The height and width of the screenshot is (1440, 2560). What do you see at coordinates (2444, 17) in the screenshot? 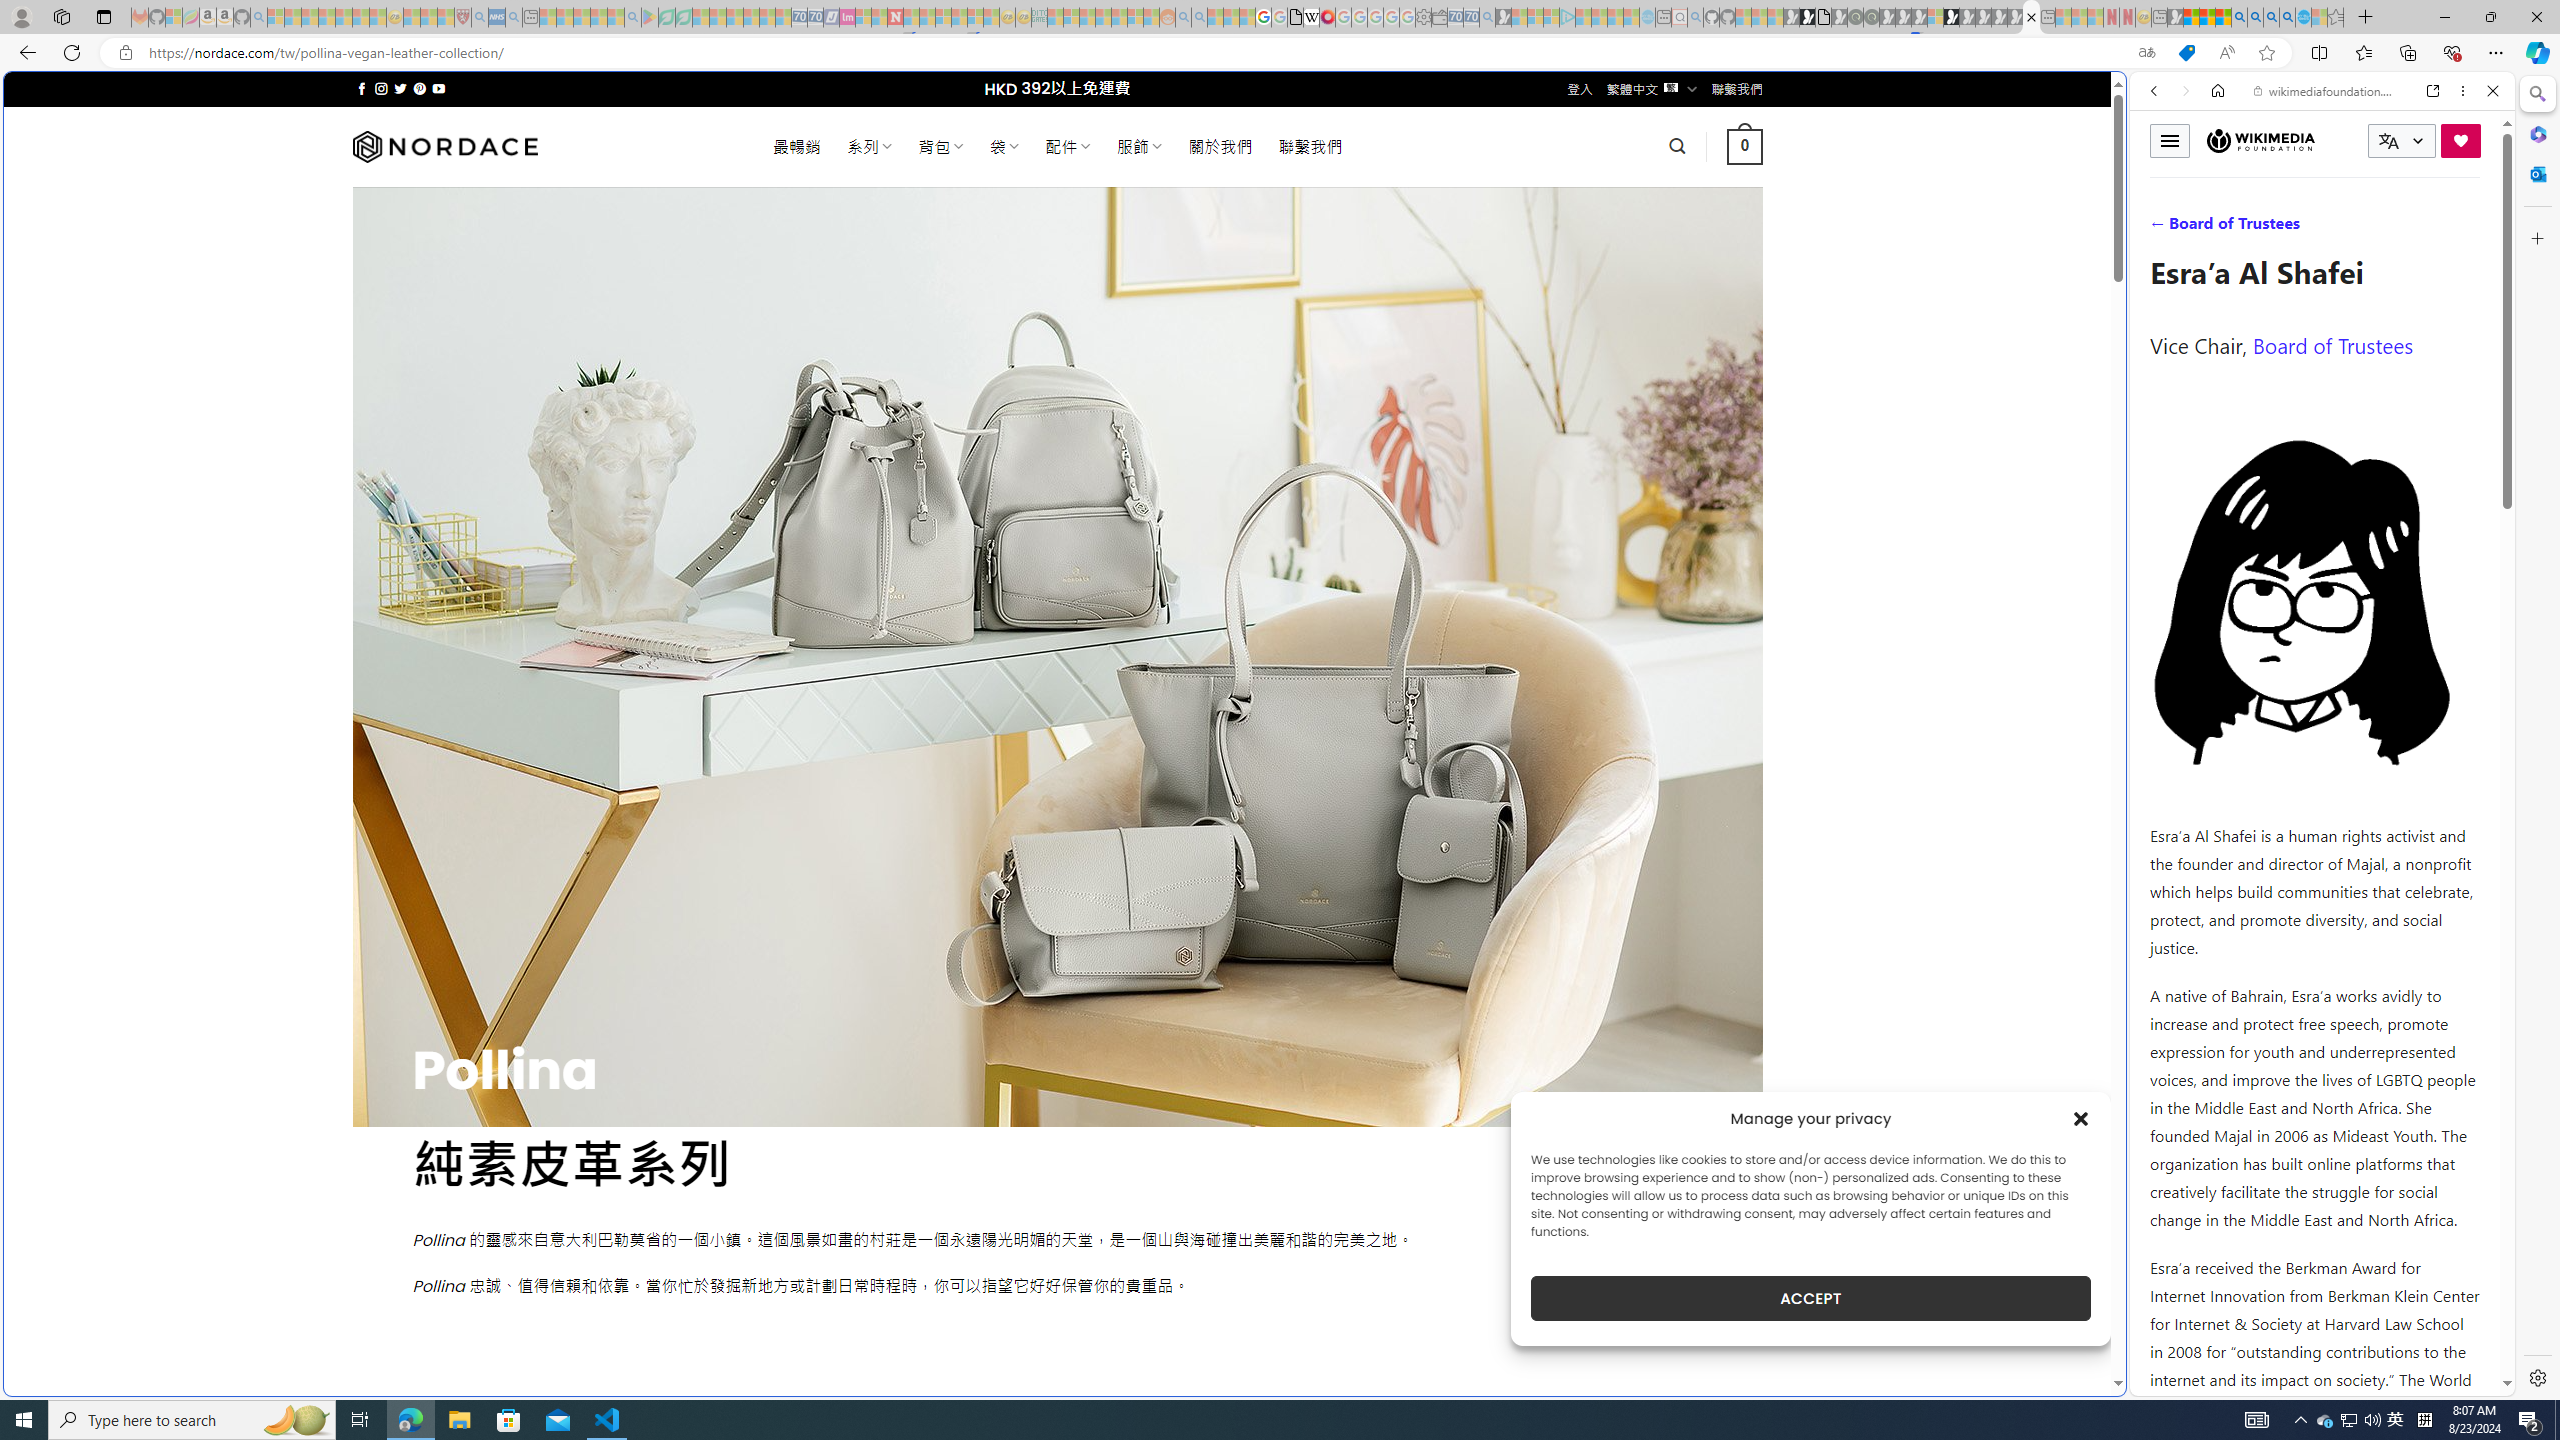
I see `Minimize` at bounding box center [2444, 17].